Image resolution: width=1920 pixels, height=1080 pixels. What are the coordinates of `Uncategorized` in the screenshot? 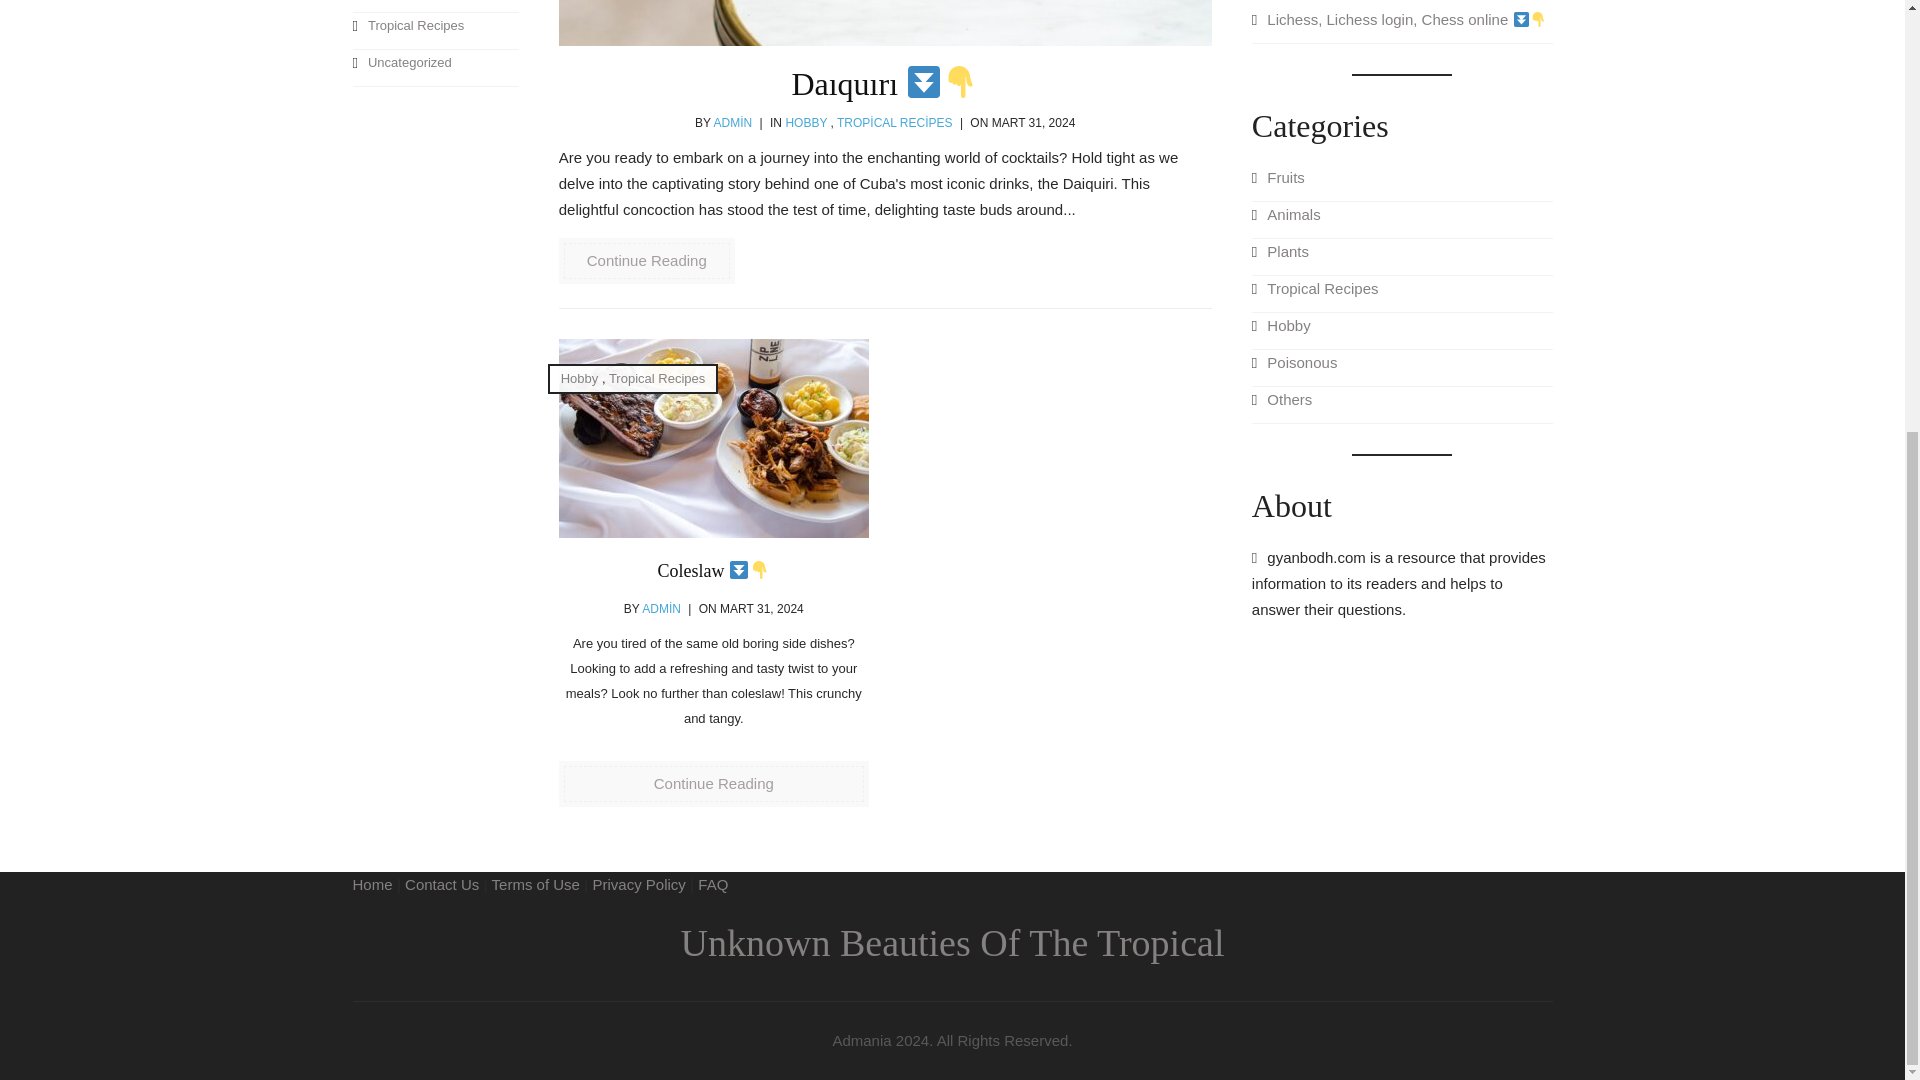 It's located at (434, 68).